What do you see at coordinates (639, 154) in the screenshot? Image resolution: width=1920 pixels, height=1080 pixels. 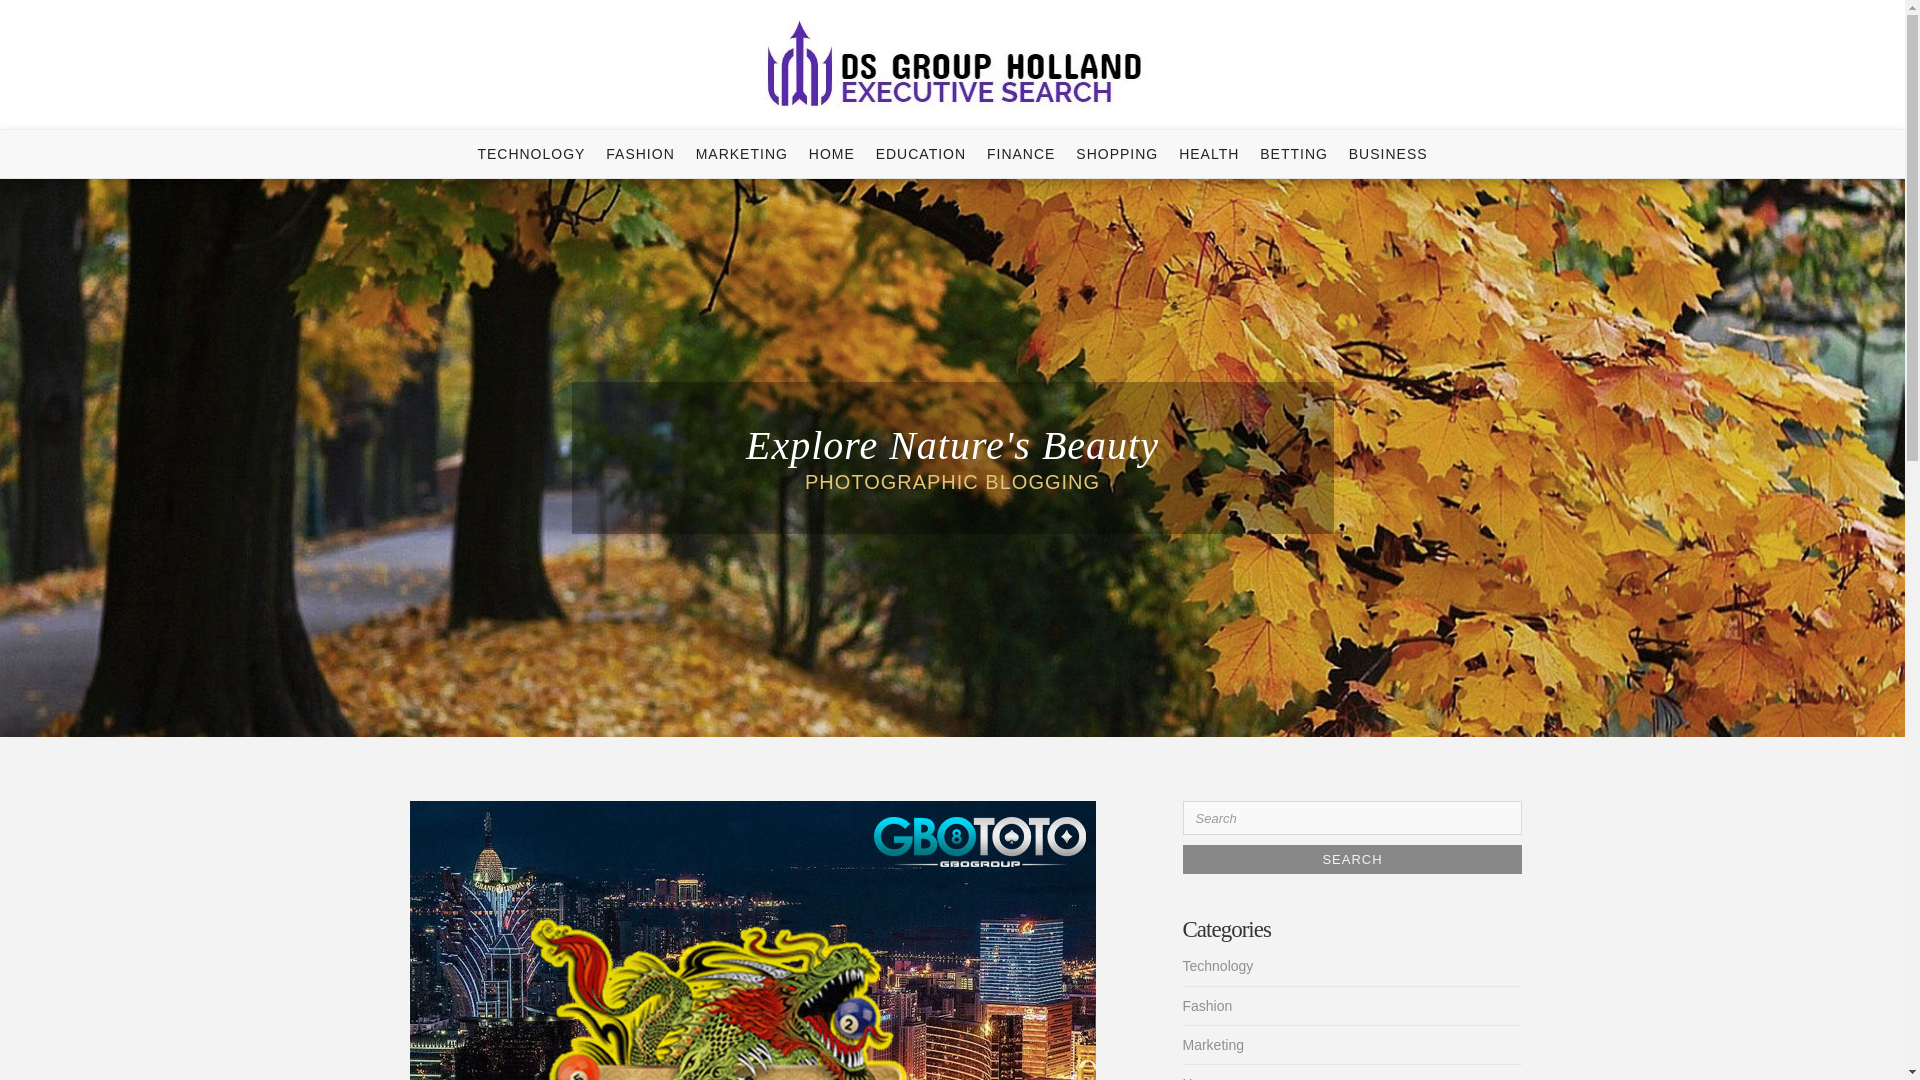 I see `FASHION` at bounding box center [639, 154].